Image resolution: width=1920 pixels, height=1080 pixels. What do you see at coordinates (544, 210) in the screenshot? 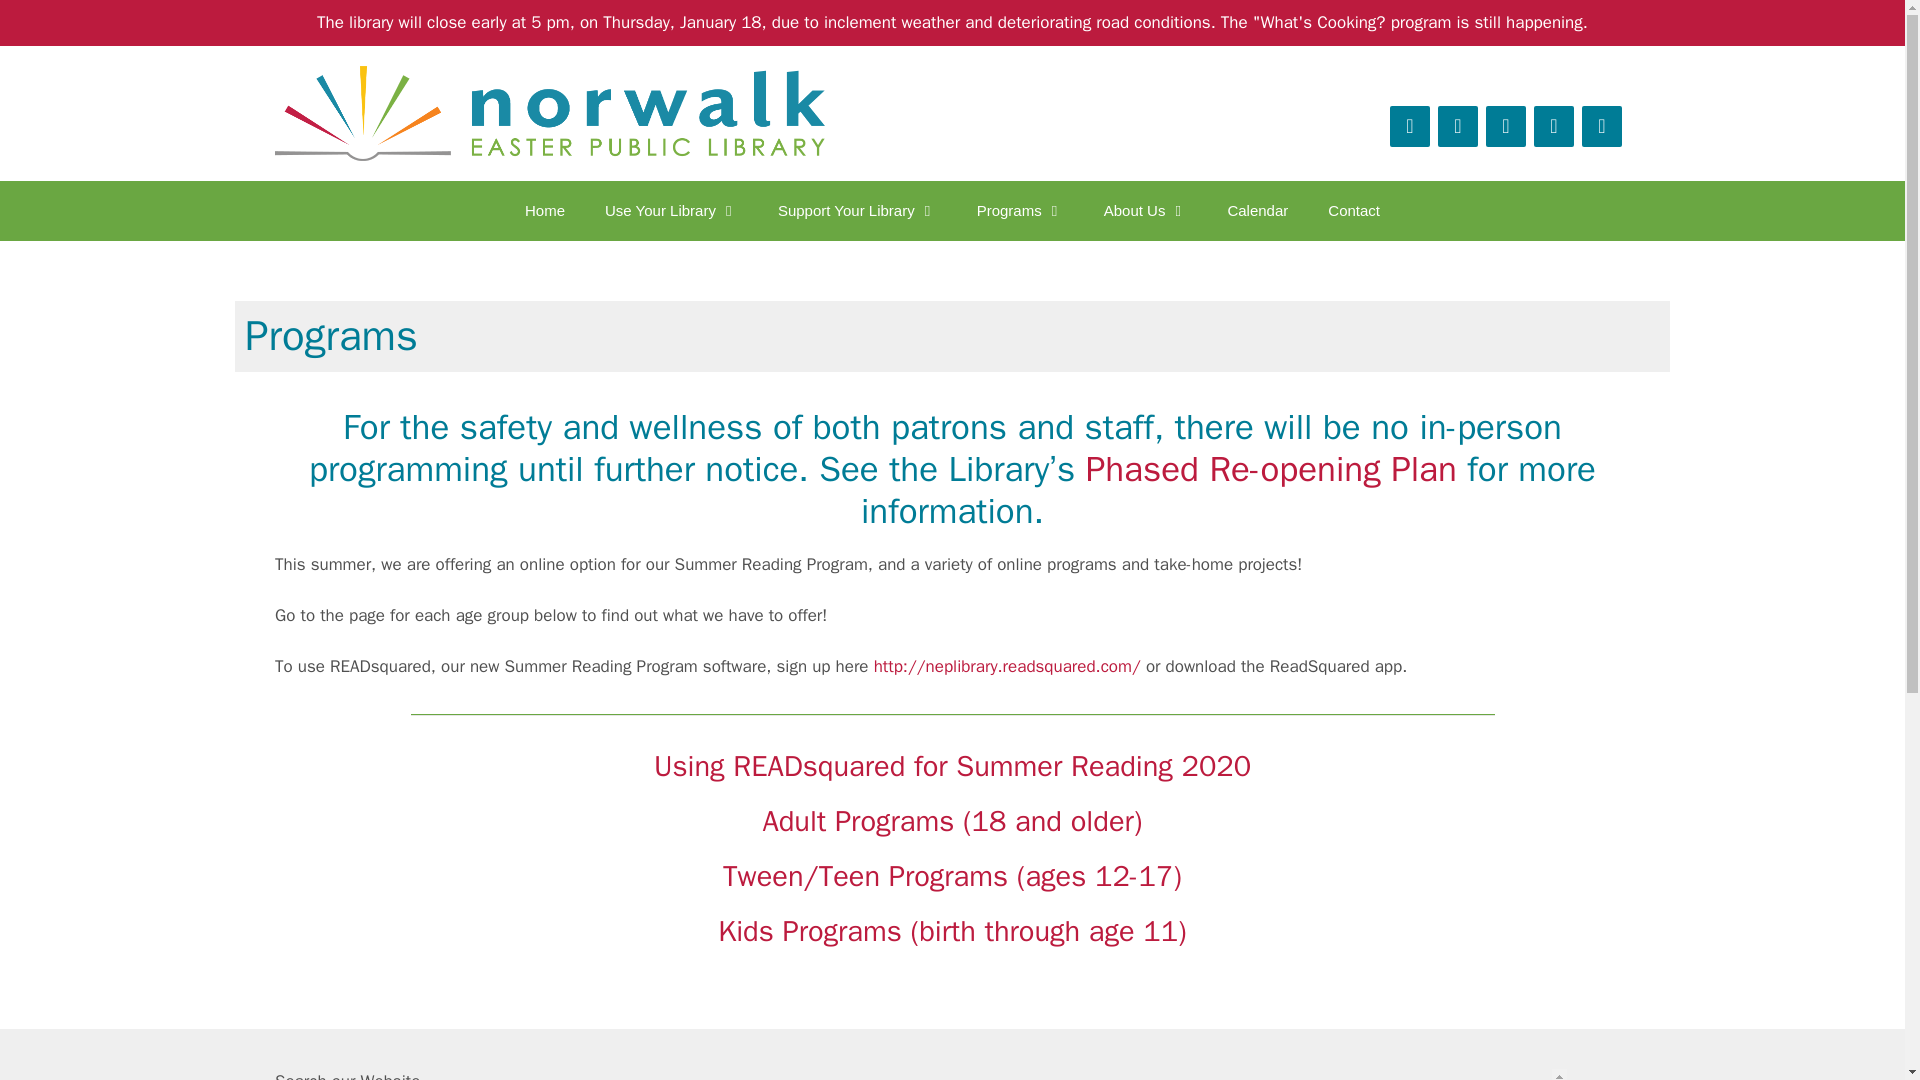
I see `Home` at bounding box center [544, 210].